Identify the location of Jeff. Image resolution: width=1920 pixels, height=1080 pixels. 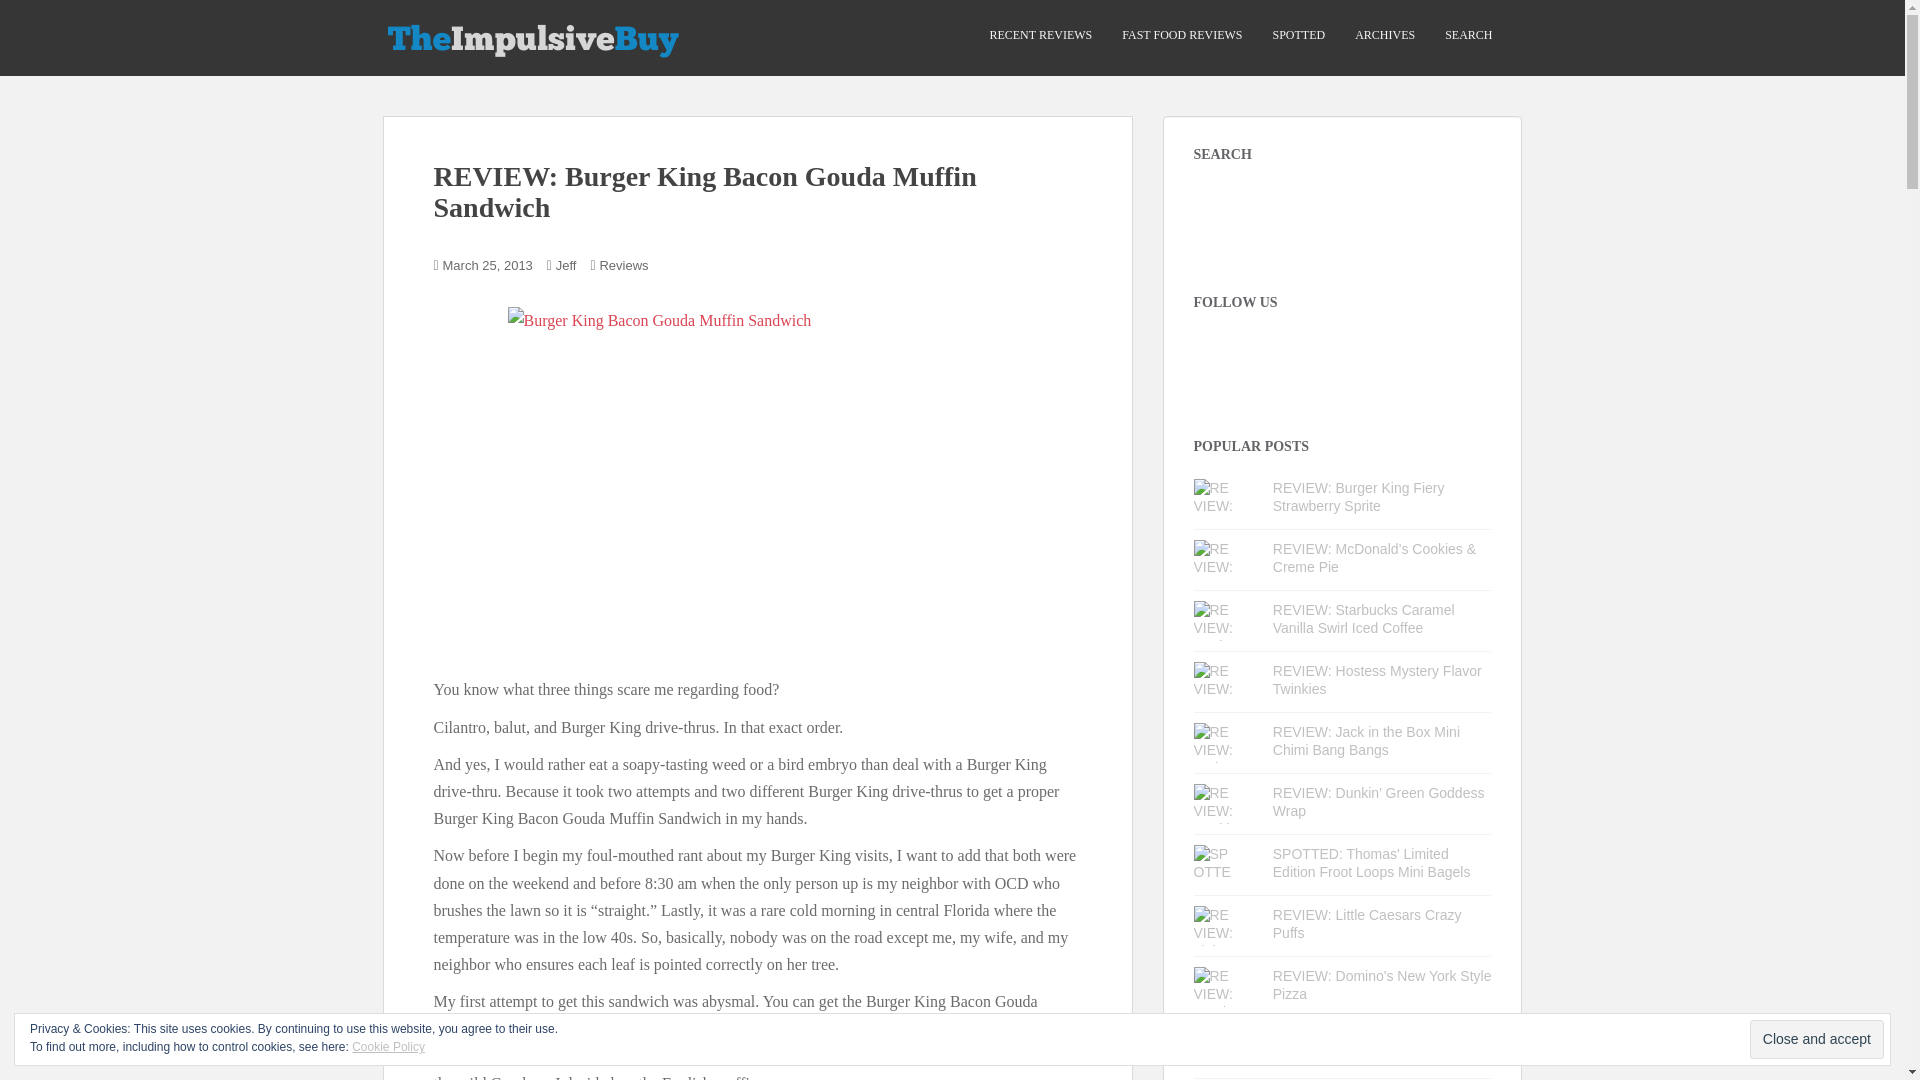
(566, 266).